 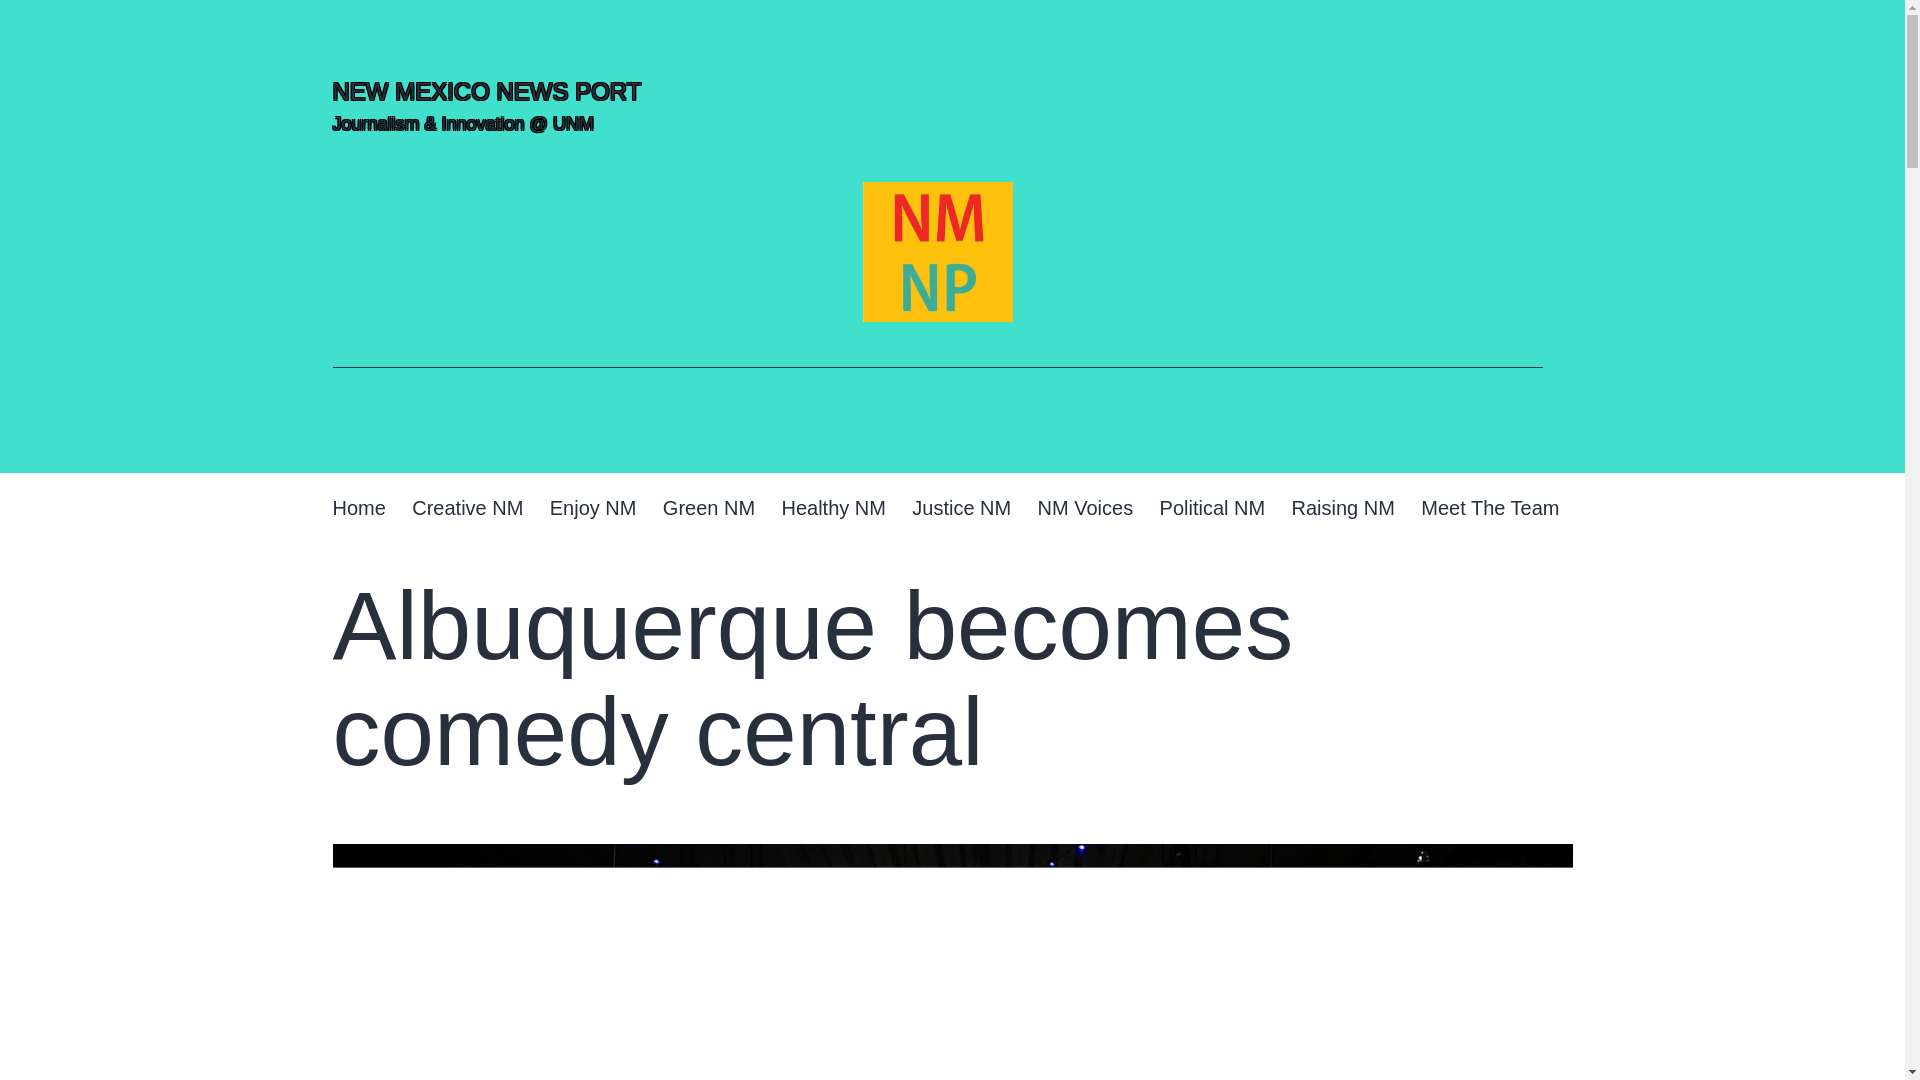 What do you see at coordinates (358, 508) in the screenshot?
I see `Home` at bounding box center [358, 508].